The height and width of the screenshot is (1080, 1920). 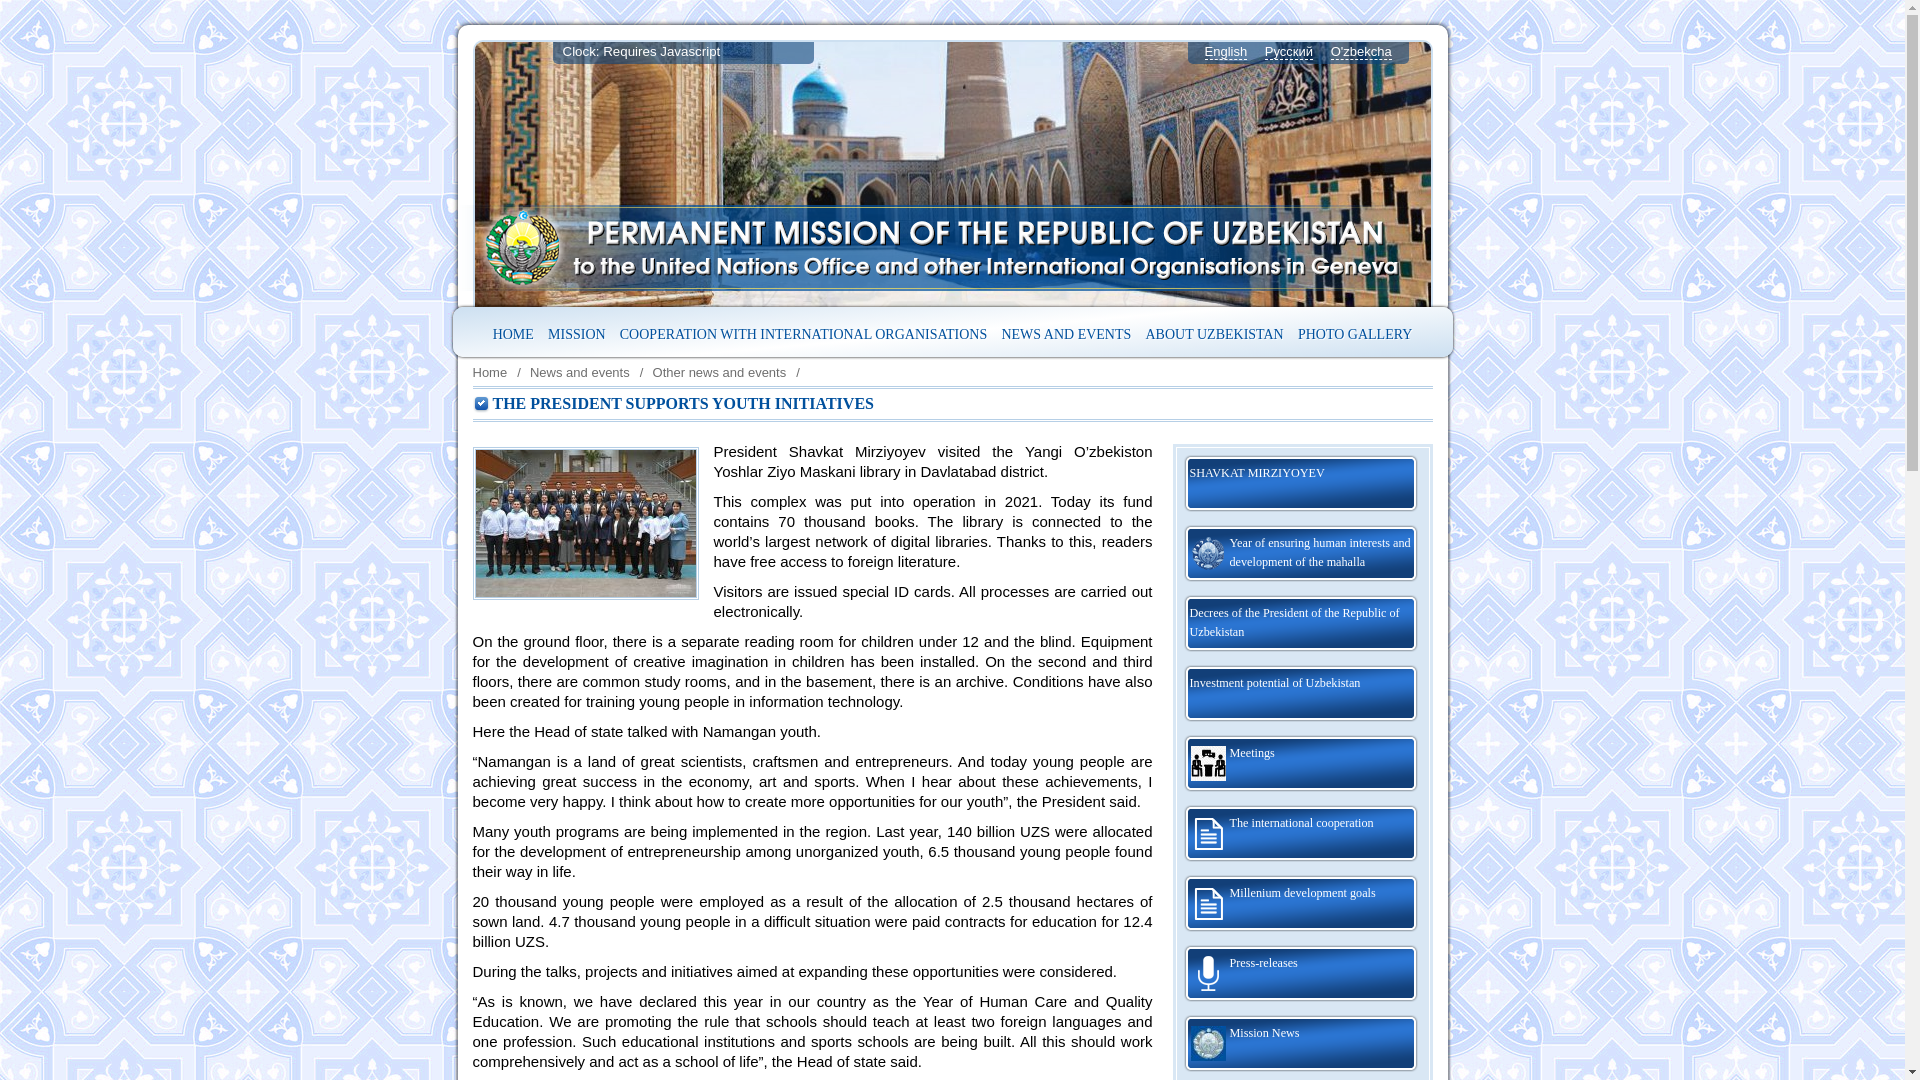 What do you see at coordinates (1300, 484) in the screenshot?
I see `SHAVKAT MIRZIYOYEV` at bounding box center [1300, 484].